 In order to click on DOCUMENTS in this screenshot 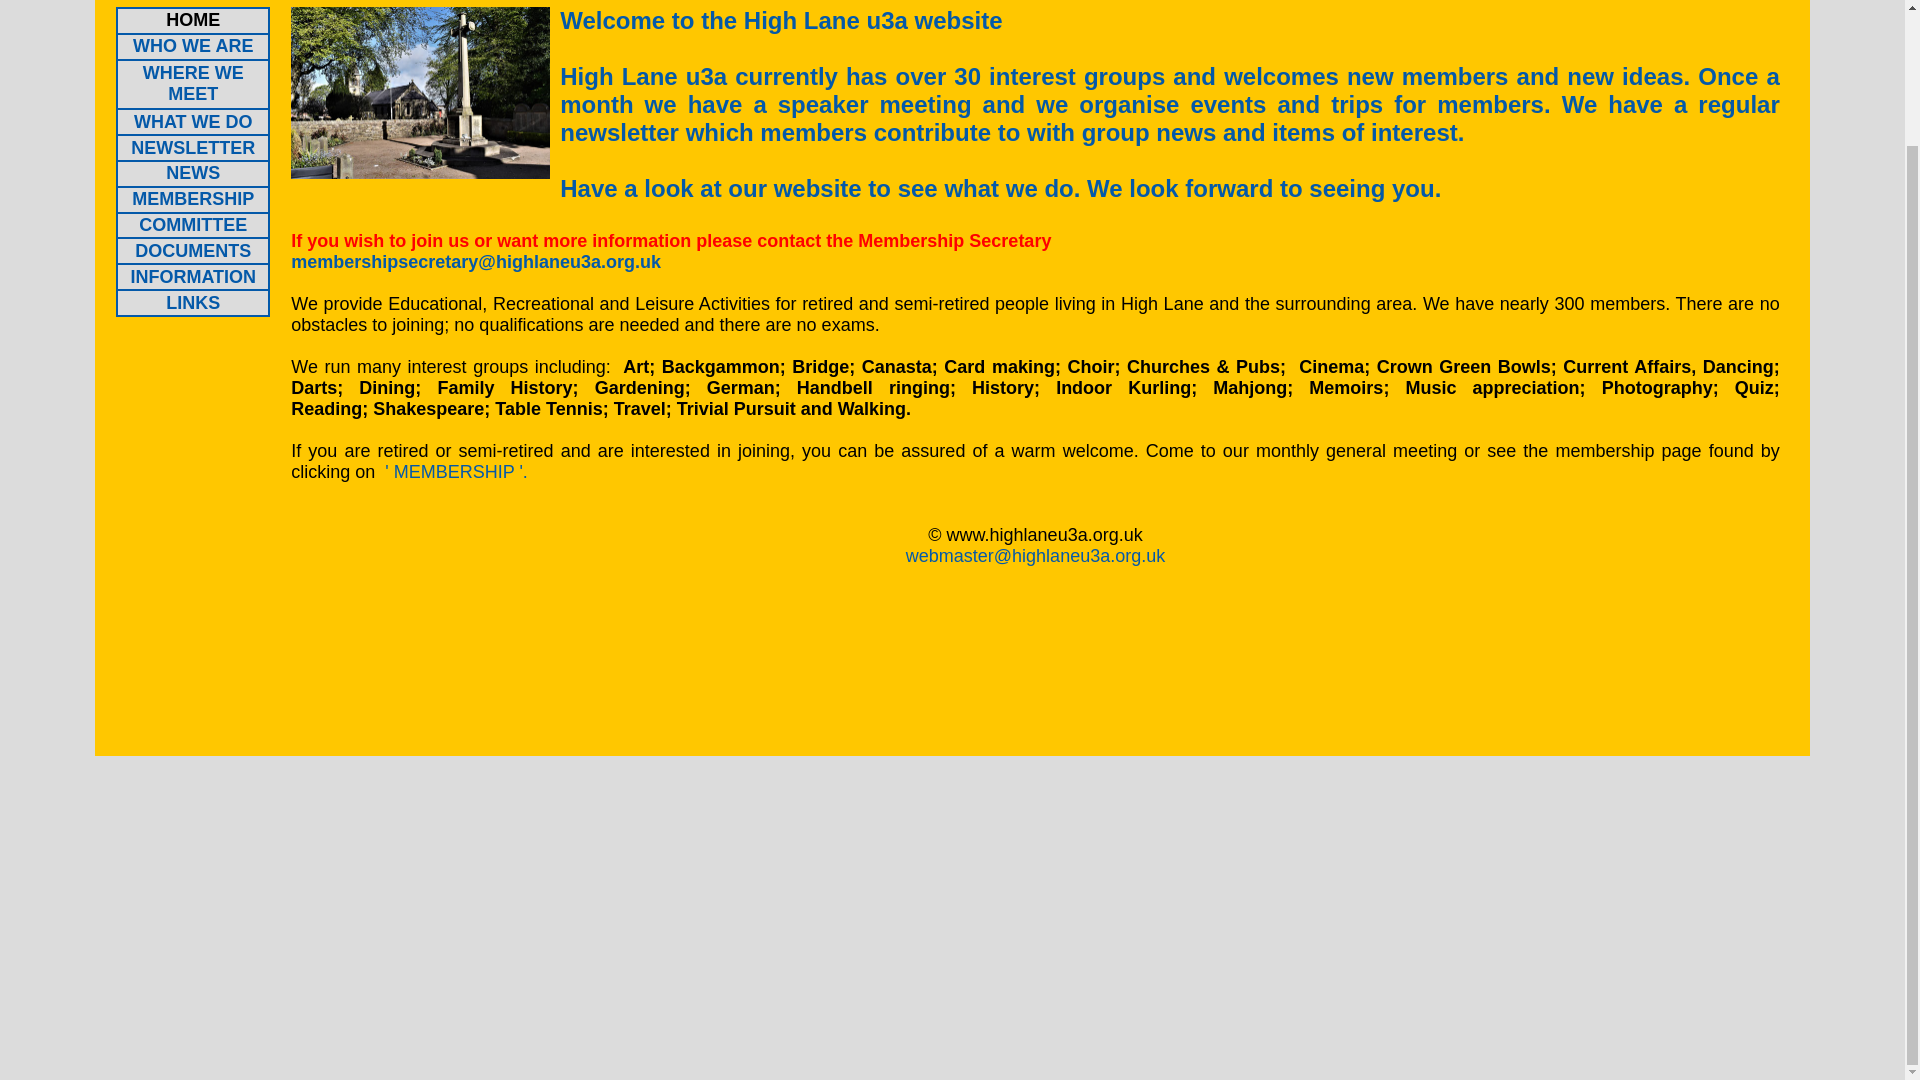, I will do `click(192, 250)`.